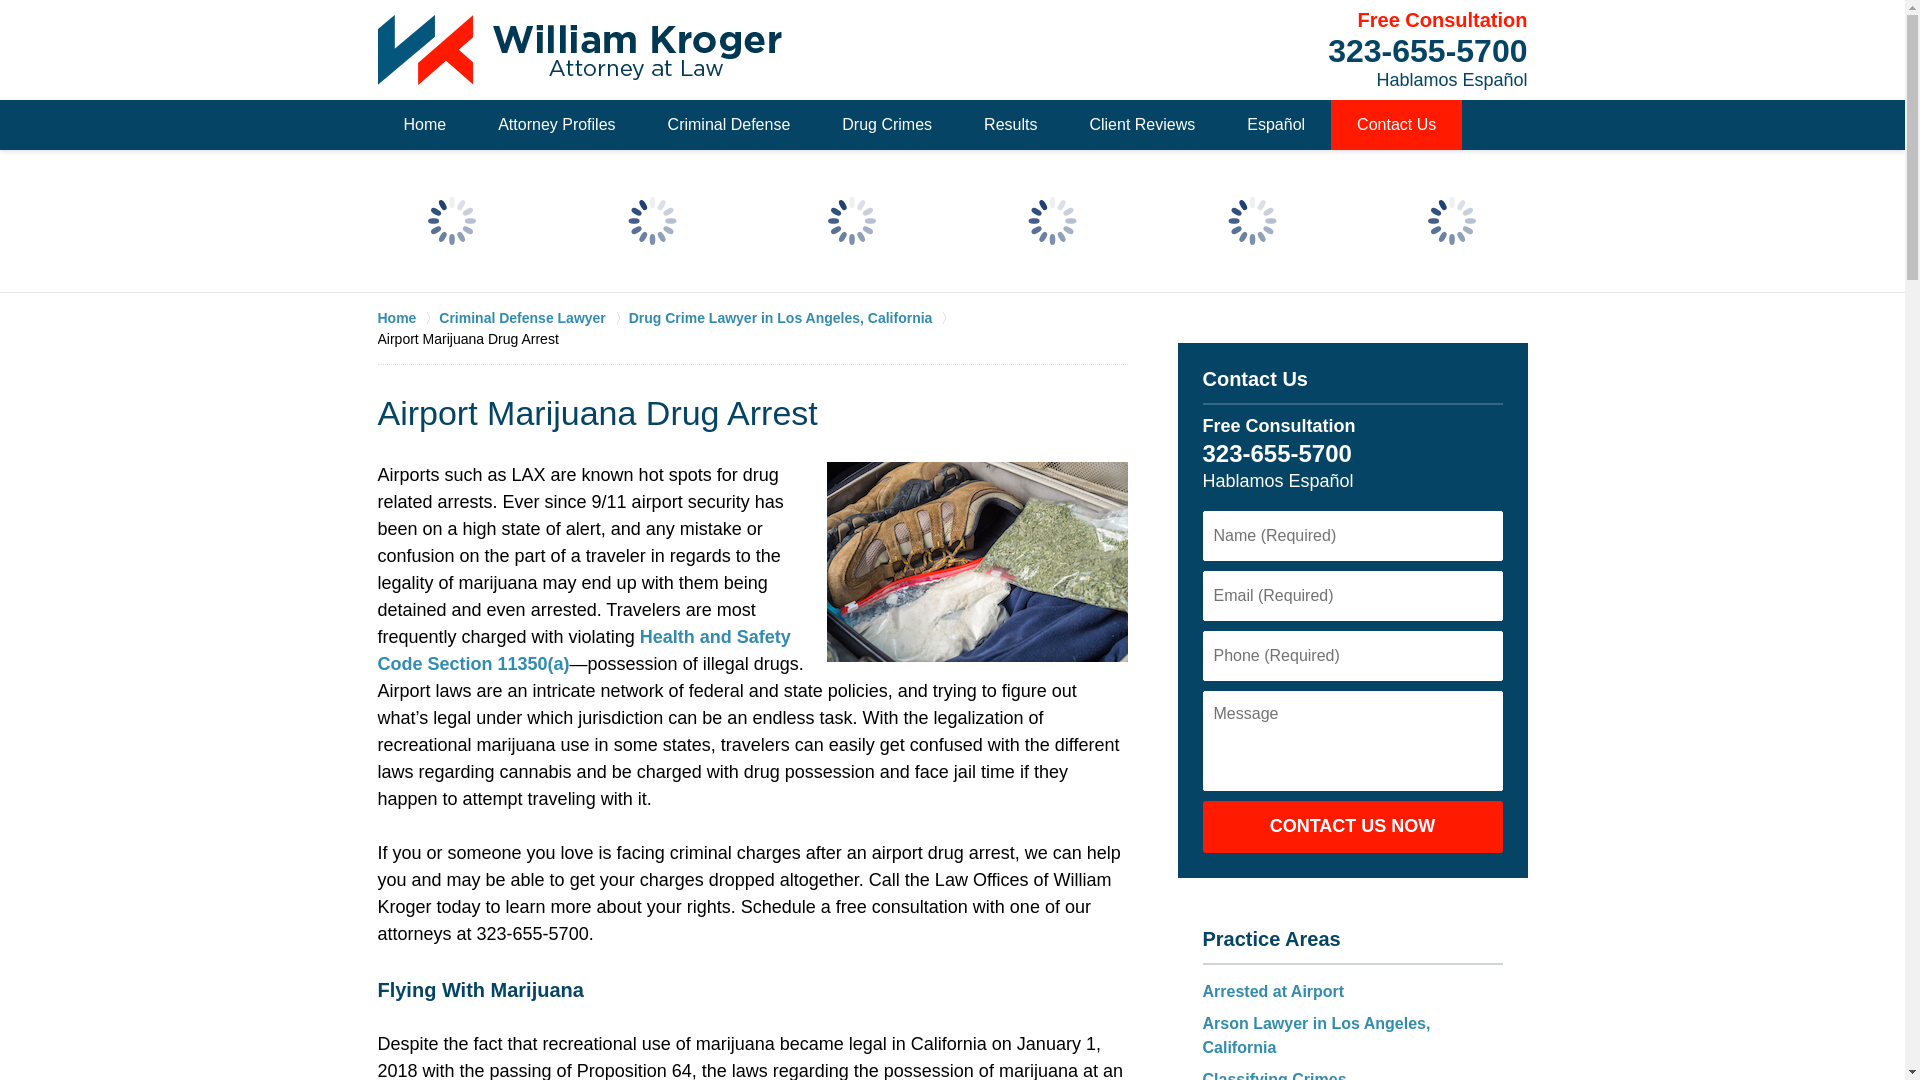 This screenshot has height=1080, width=1920. What do you see at coordinates (1396, 125) in the screenshot?
I see `Contact Us` at bounding box center [1396, 125].